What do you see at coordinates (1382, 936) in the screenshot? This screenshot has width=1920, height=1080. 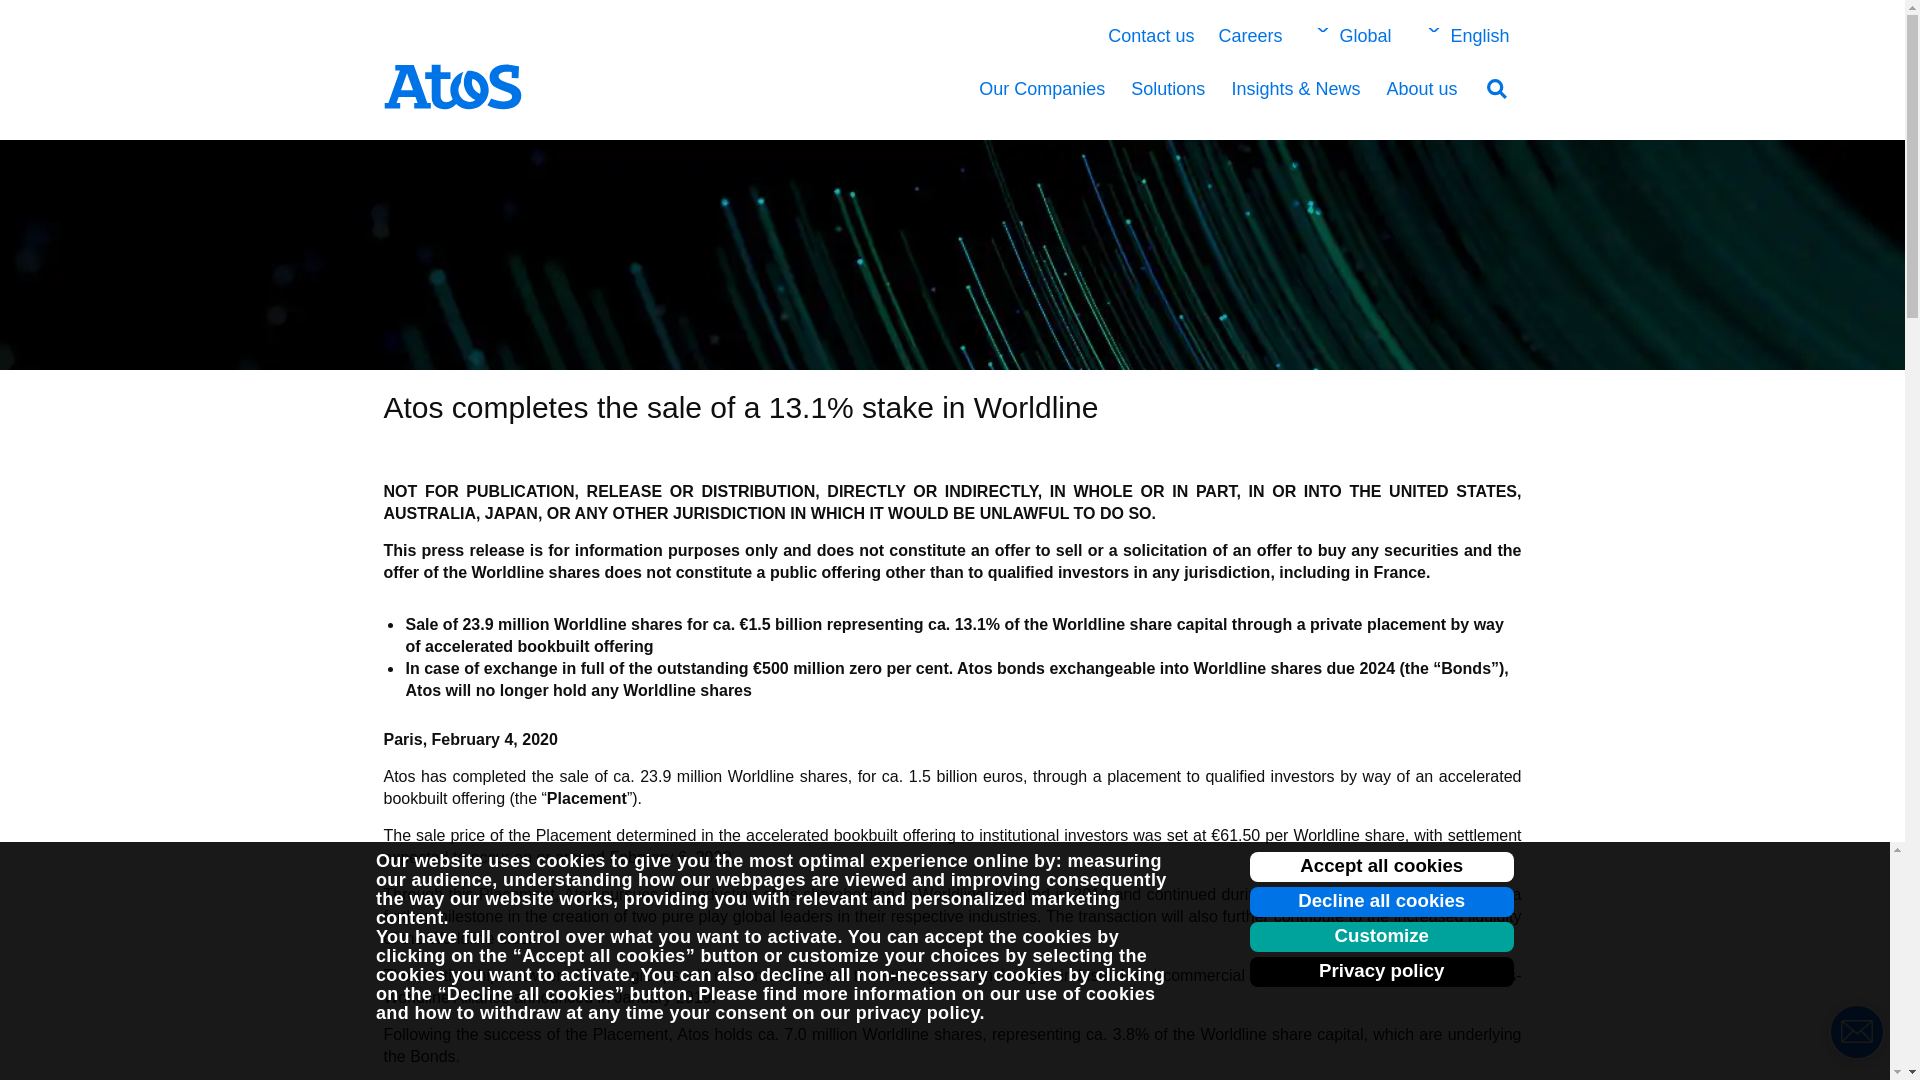 I see `Customize` at bounding box center [1382, 936].